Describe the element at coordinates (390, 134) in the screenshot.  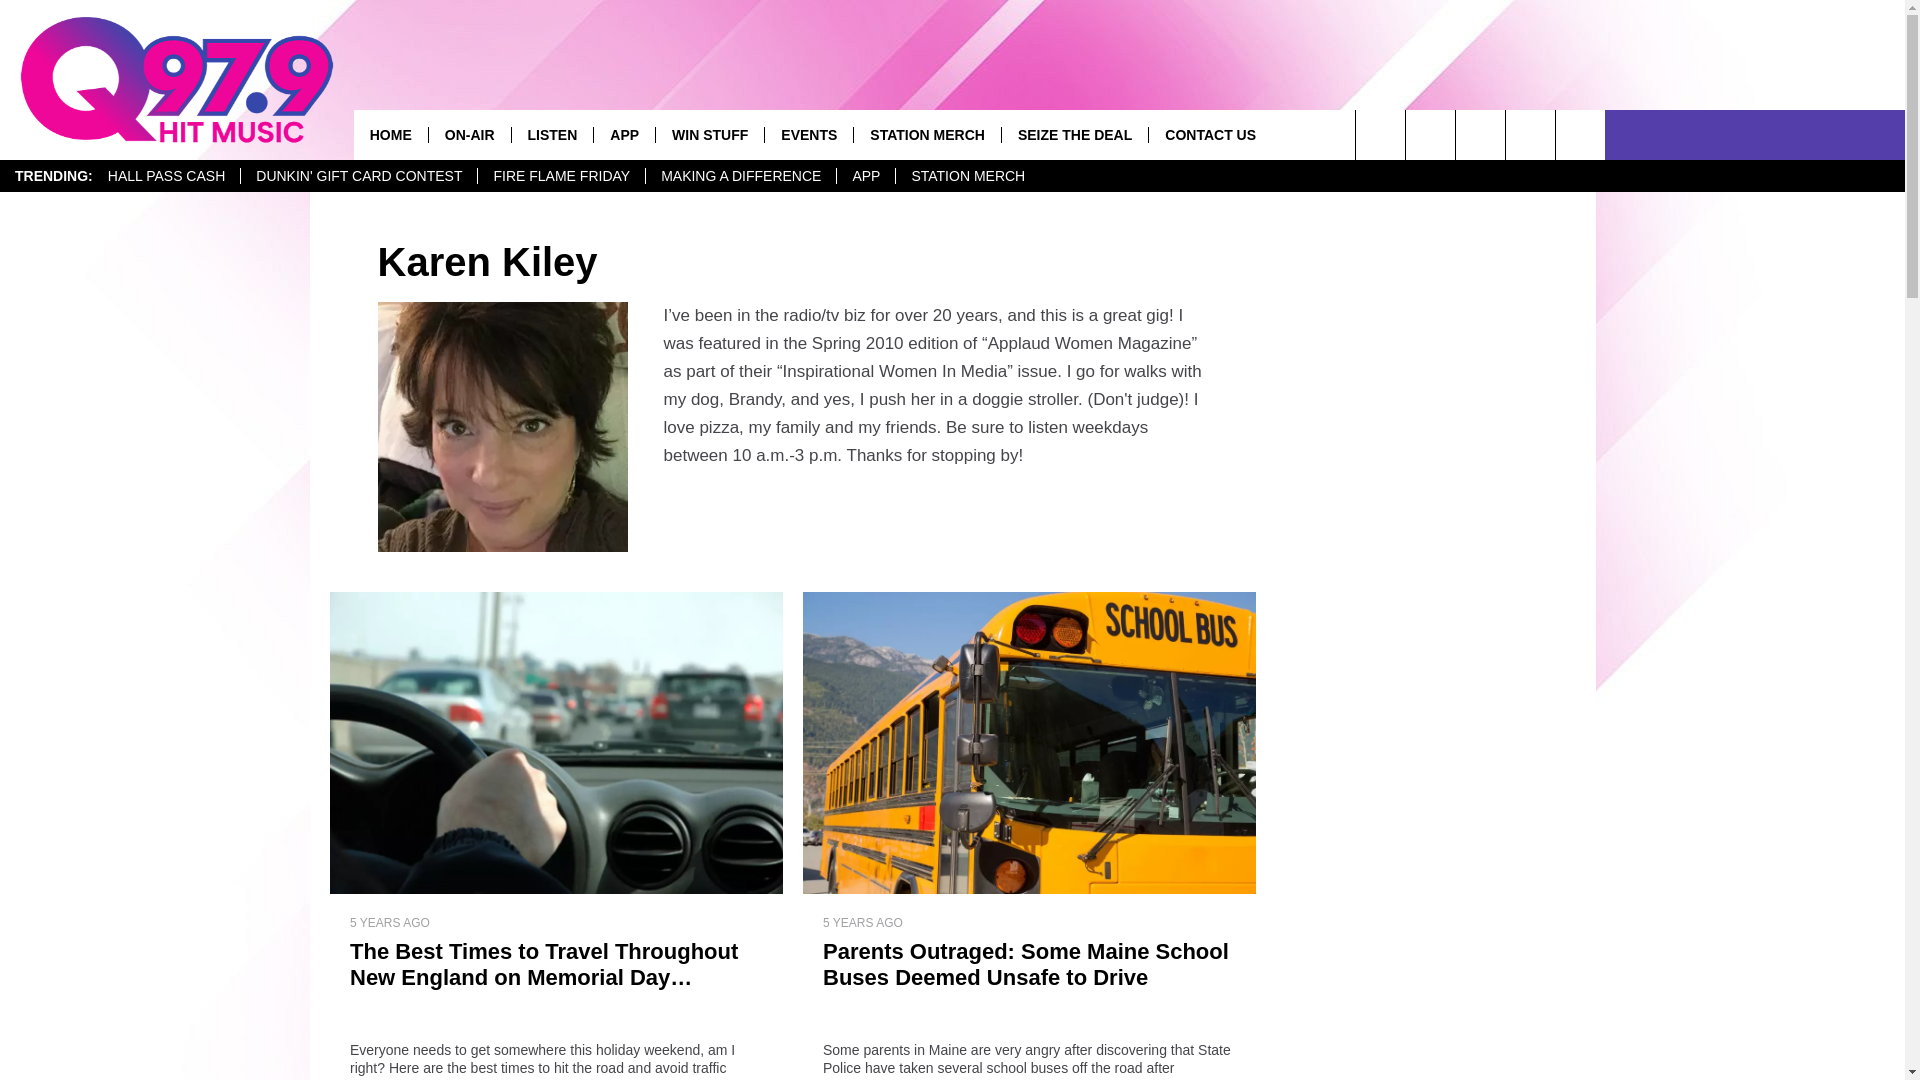
I see `HOME` at that location.